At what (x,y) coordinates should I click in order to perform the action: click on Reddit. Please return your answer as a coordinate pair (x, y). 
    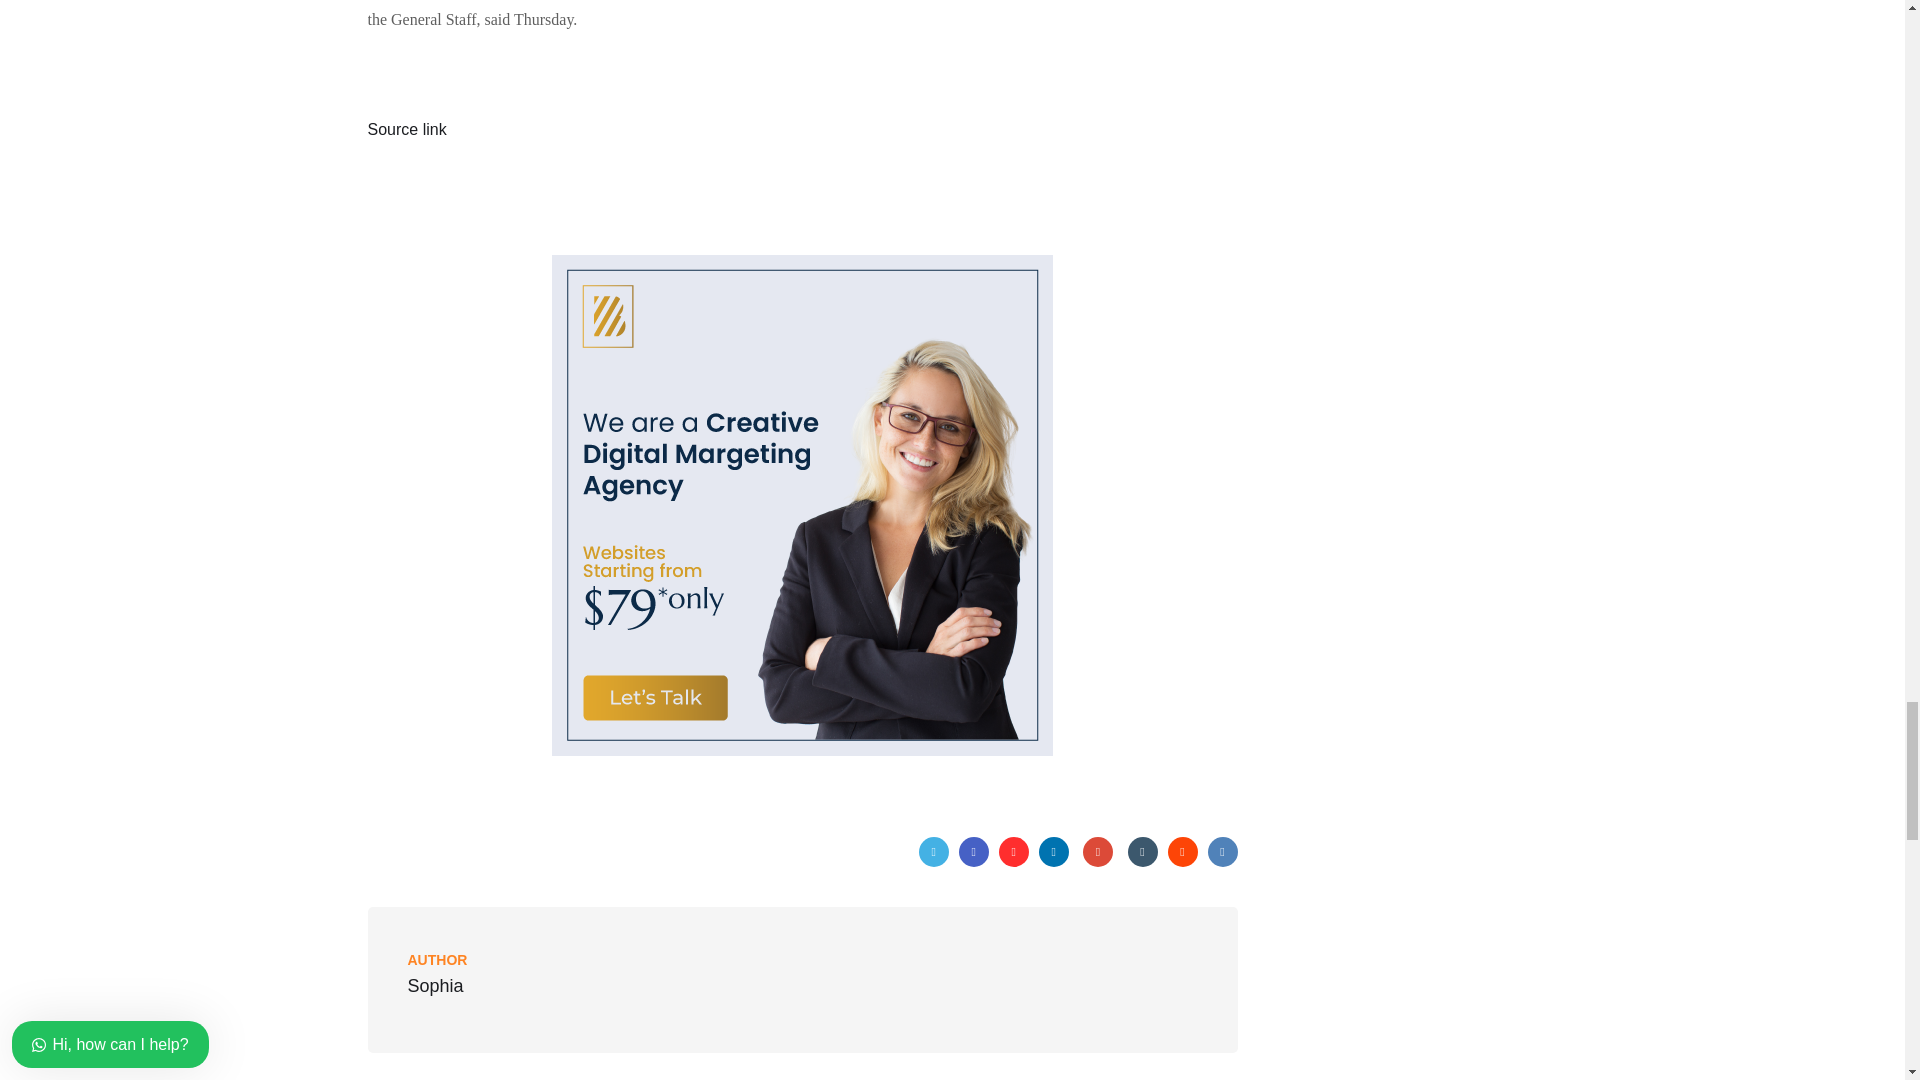
    Looking at the image, I should click on (1182, 852).